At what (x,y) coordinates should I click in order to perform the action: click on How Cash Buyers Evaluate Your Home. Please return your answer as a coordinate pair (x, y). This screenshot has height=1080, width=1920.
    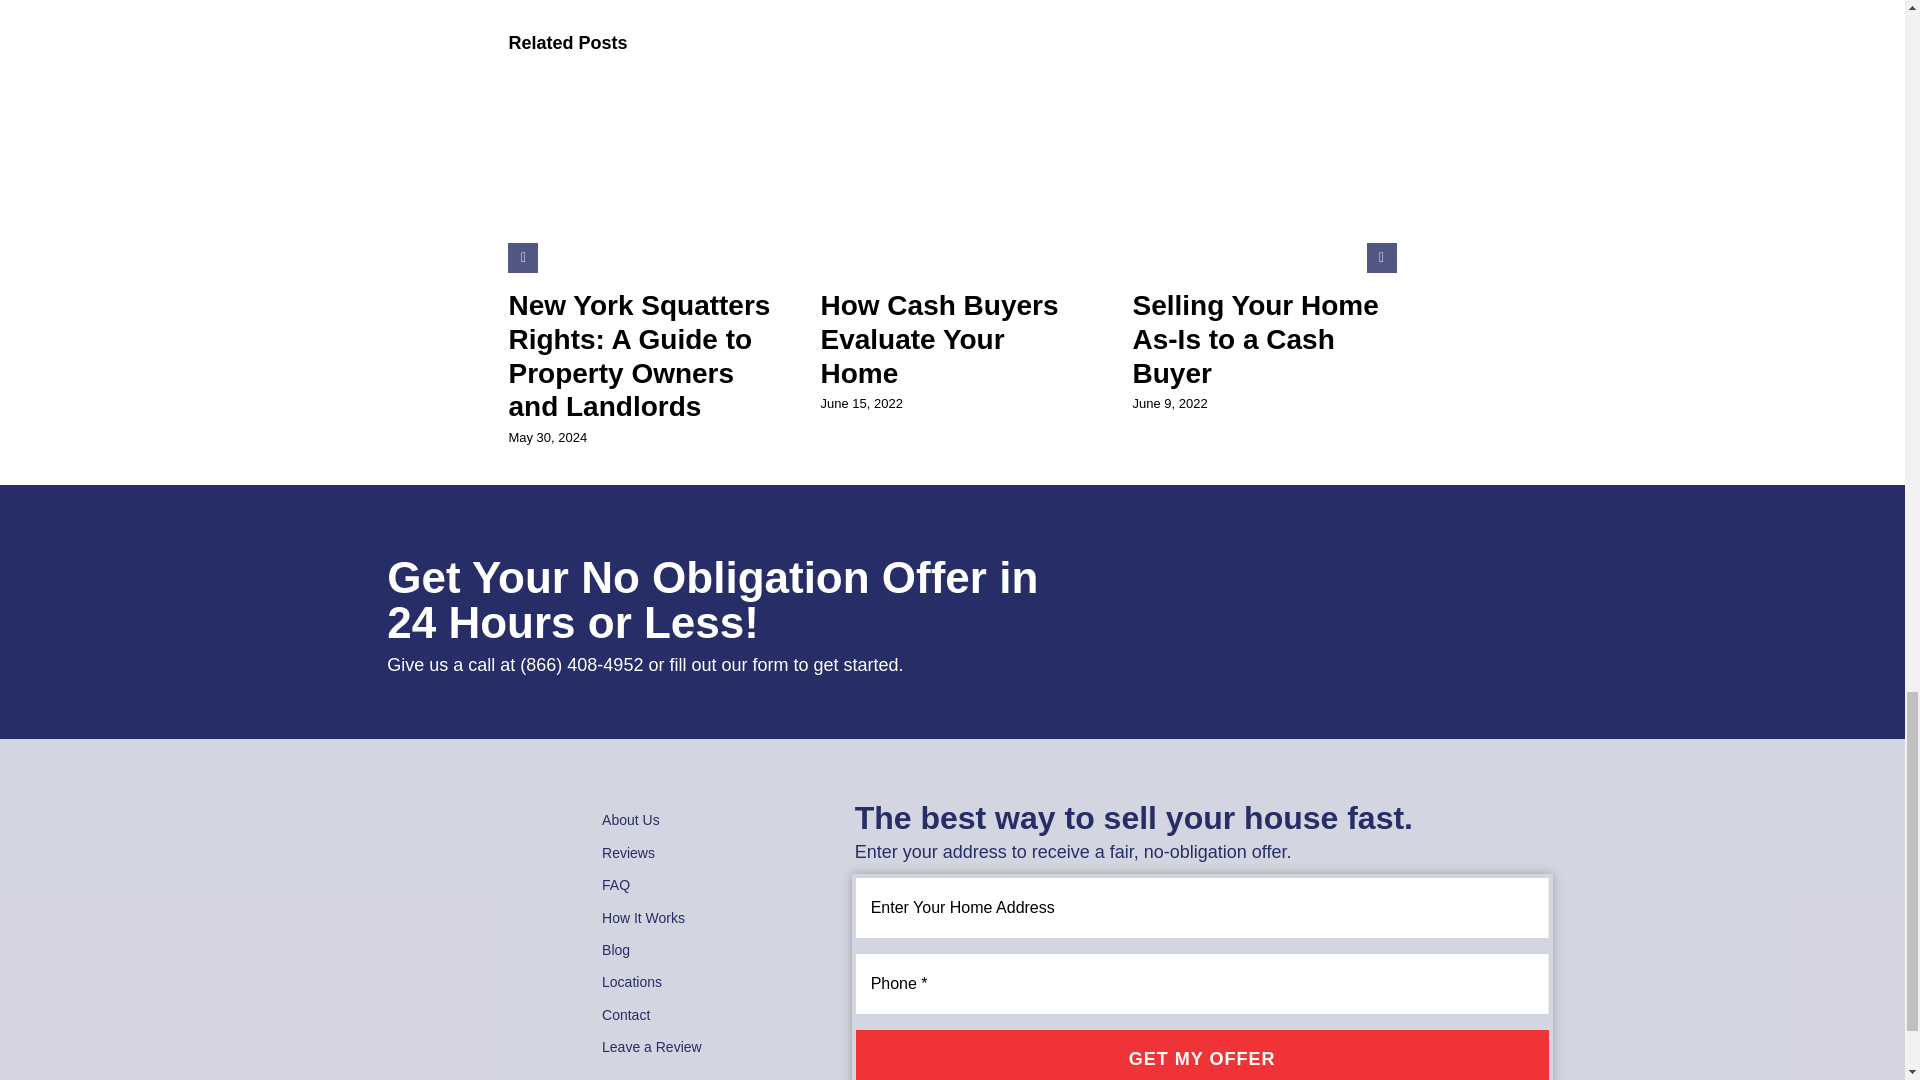
    Looking at the image, I should click on (938, 338).